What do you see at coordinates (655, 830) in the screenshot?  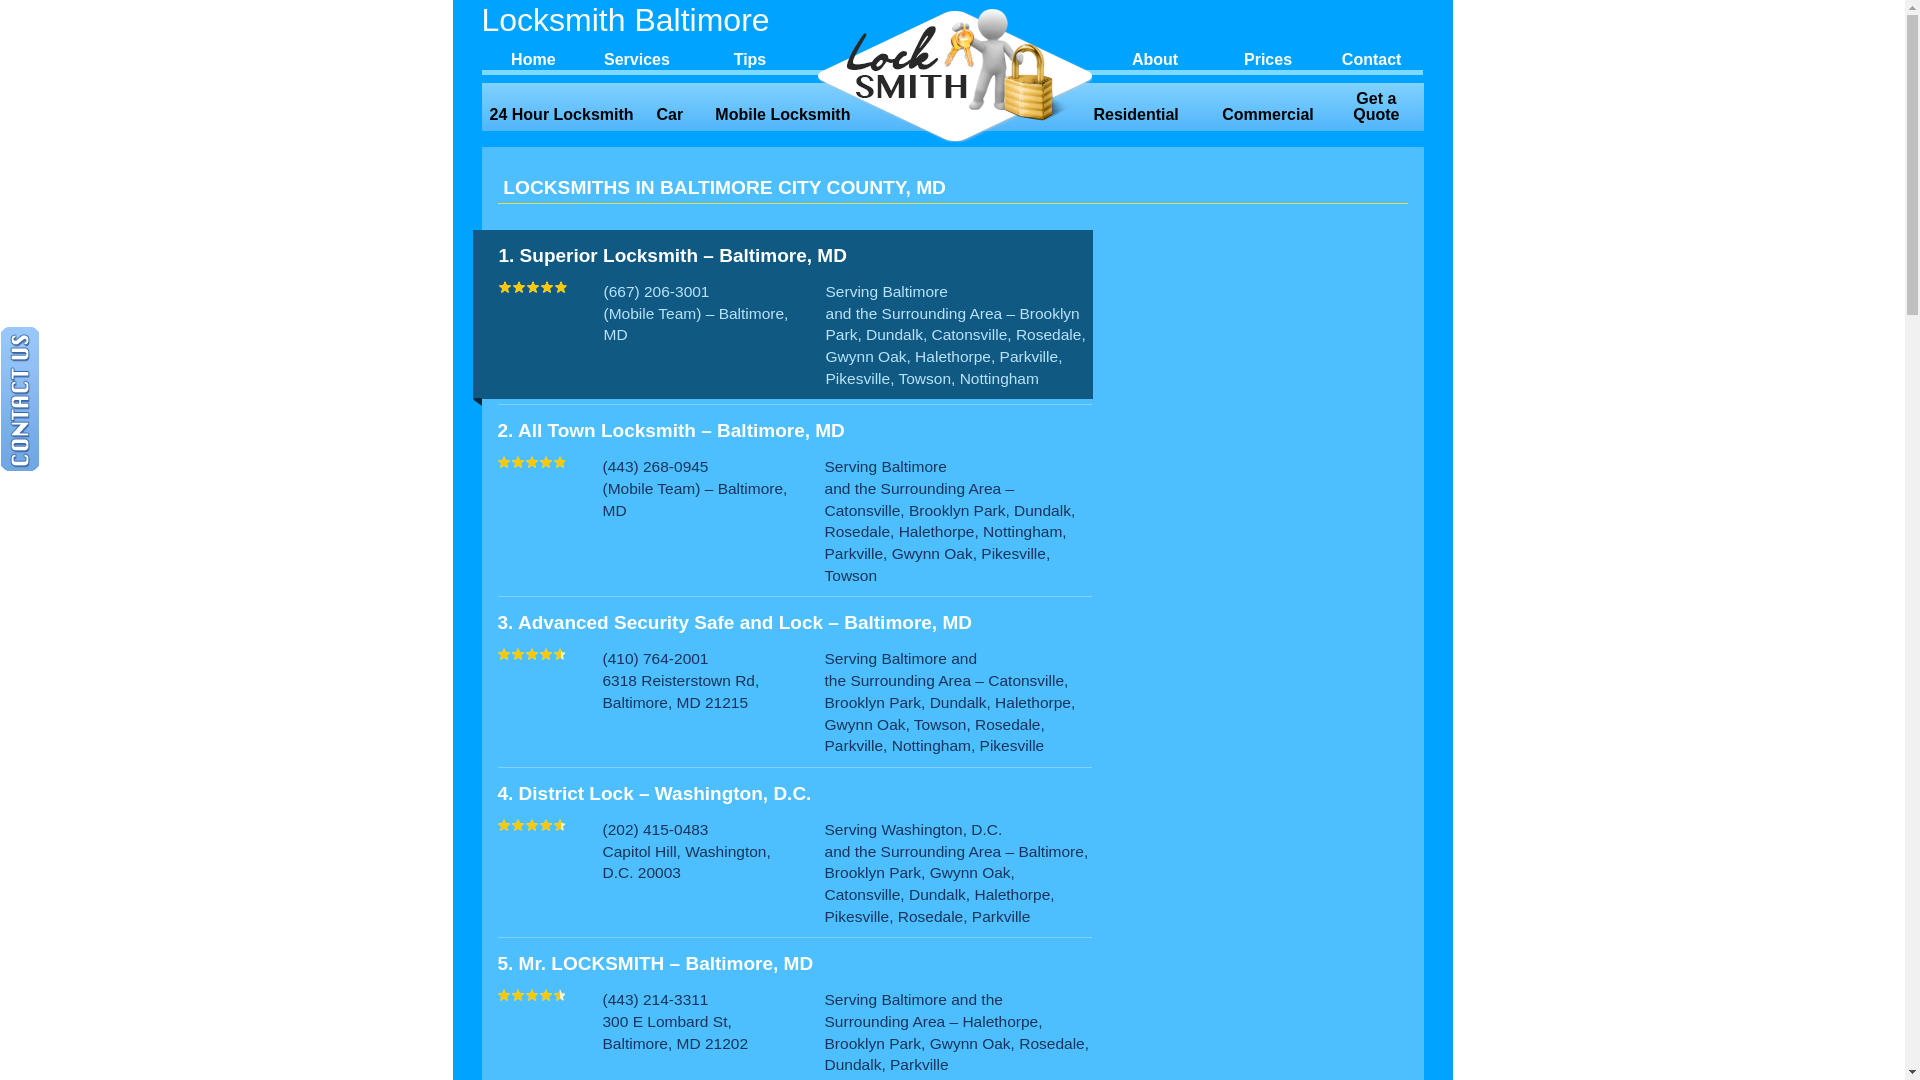 I see `(202) 415-0483` at bounding box center [655, 830].